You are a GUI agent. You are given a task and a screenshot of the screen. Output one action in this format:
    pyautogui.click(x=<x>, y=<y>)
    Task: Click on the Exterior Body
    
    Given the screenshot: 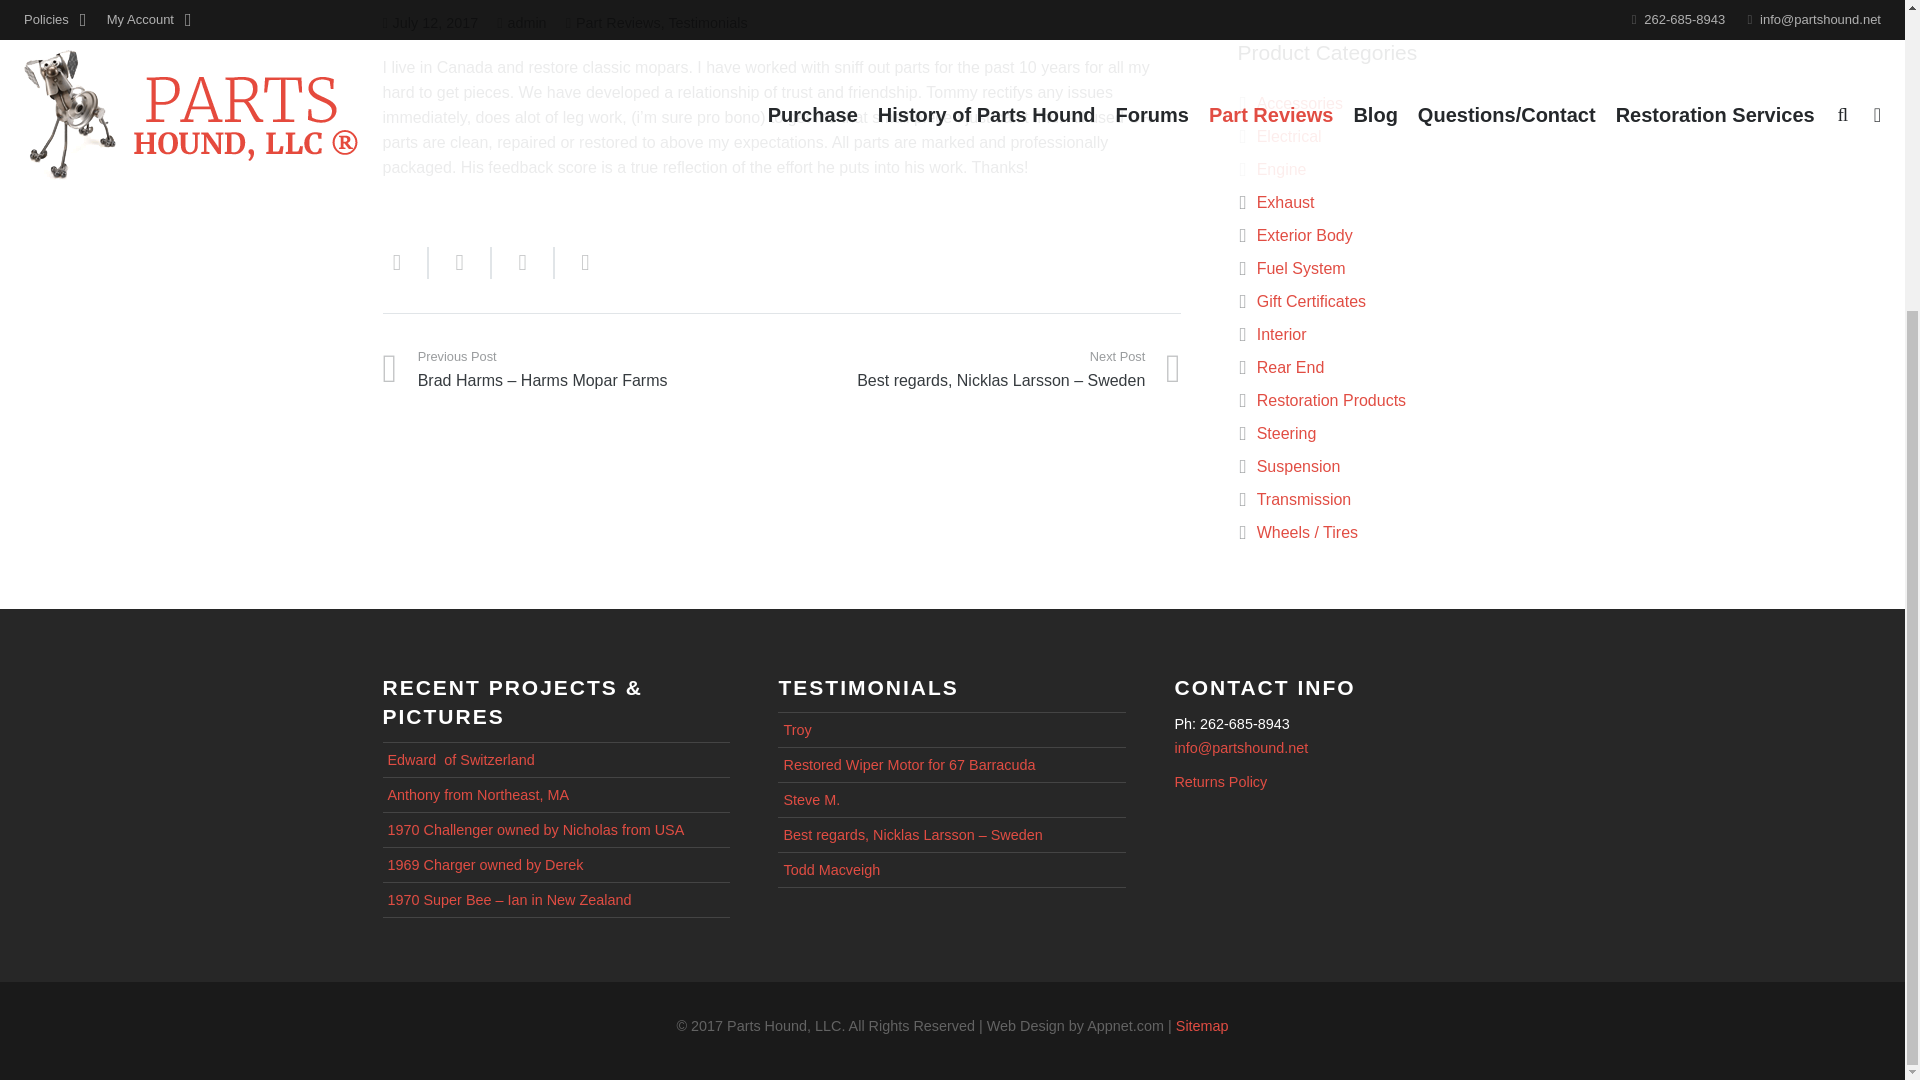 What is the action you would take?
    pyautogui.click(x=1305, y=235)
    